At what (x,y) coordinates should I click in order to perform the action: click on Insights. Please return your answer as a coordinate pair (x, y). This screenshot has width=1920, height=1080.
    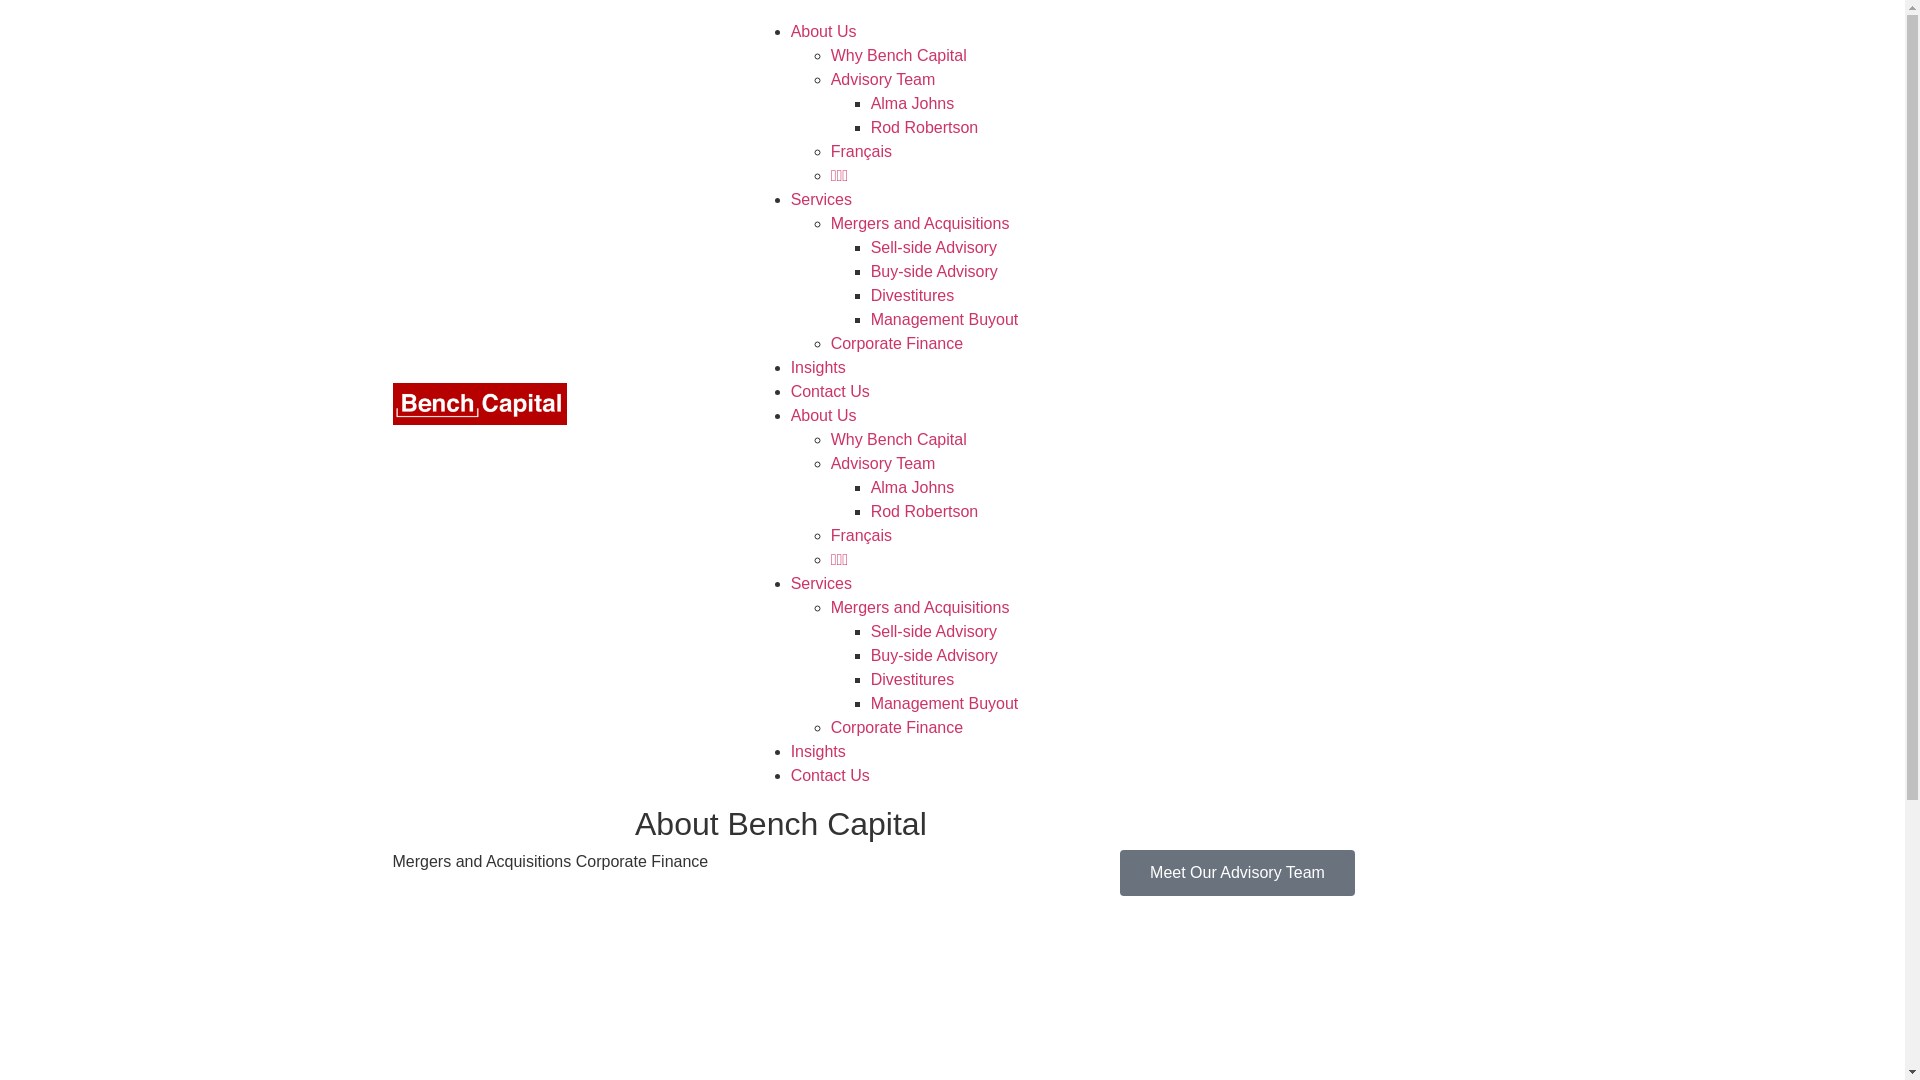
    Looking at the image, I should click on (818, 368).